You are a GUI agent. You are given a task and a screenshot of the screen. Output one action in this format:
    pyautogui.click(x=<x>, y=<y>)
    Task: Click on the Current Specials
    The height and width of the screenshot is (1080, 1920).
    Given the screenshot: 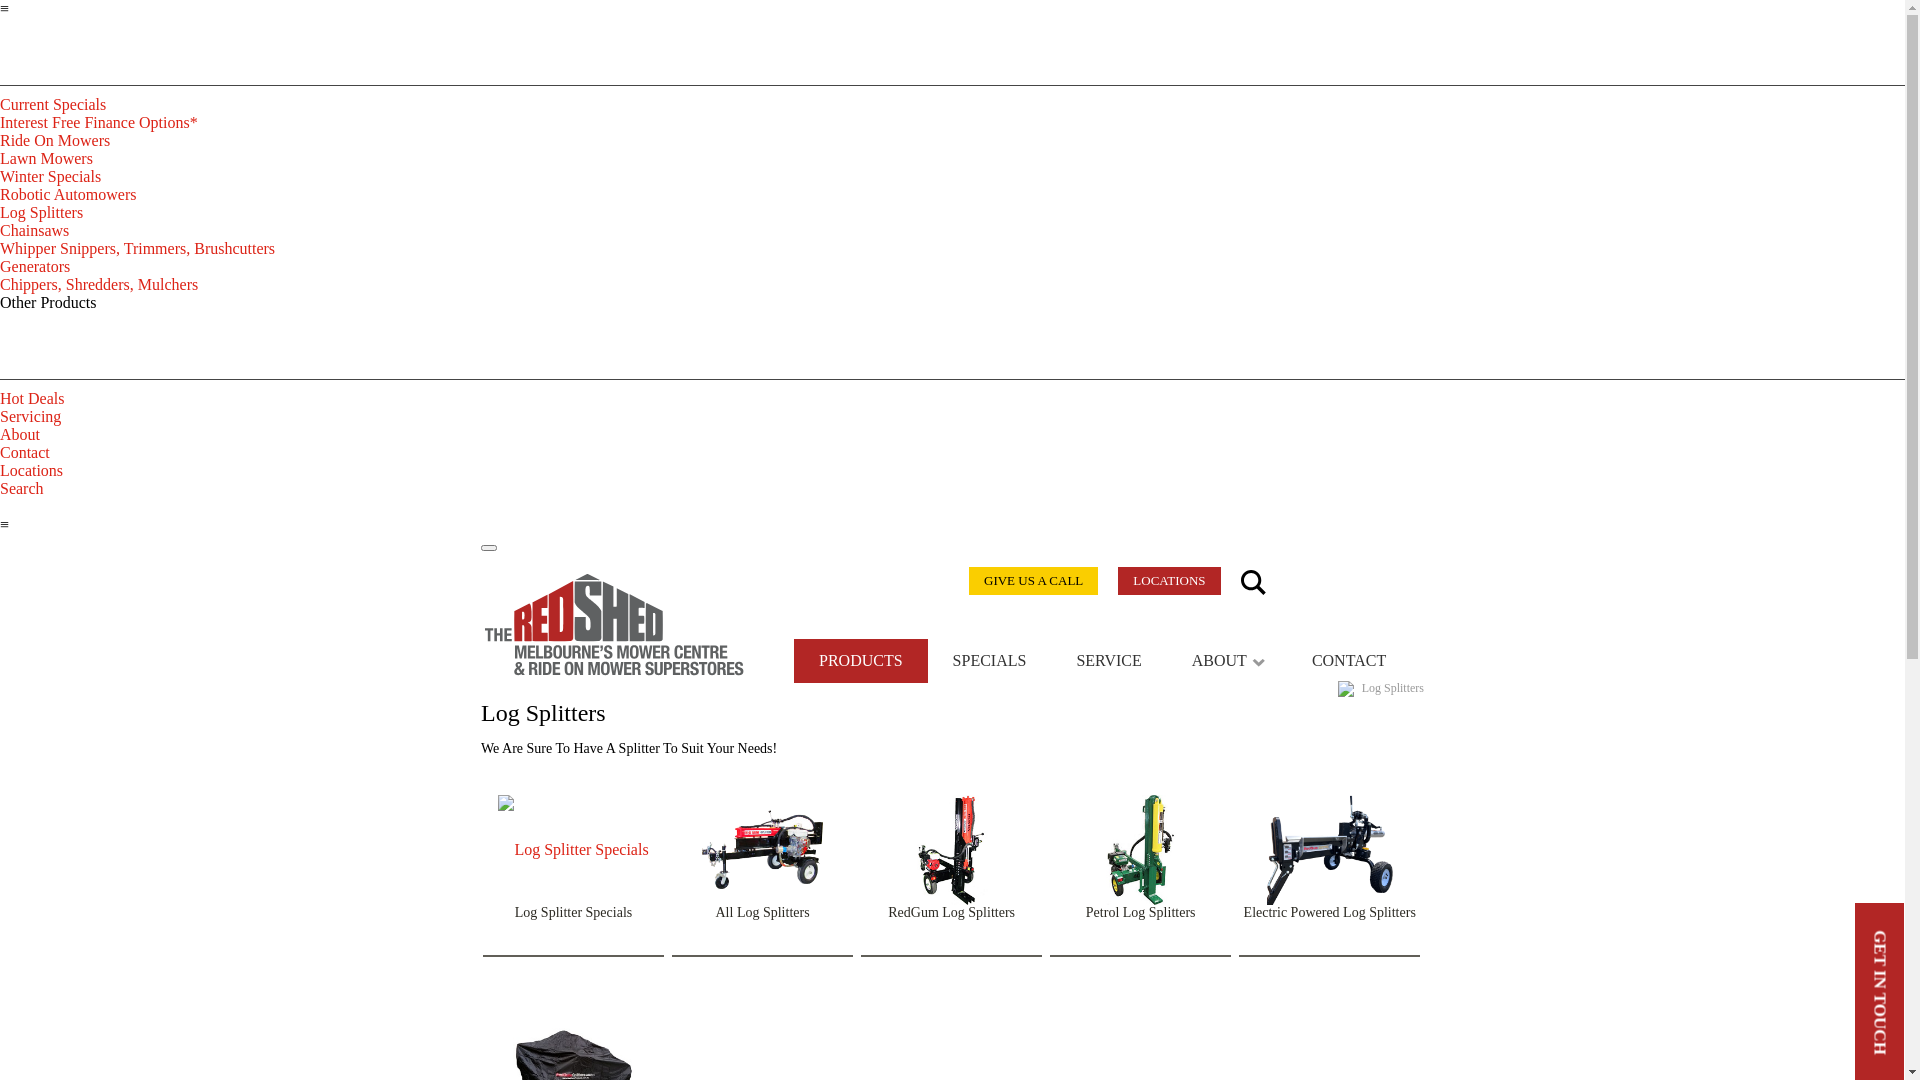 What is the action you would take?
    pyautogui.click(x=53, y=104)
    